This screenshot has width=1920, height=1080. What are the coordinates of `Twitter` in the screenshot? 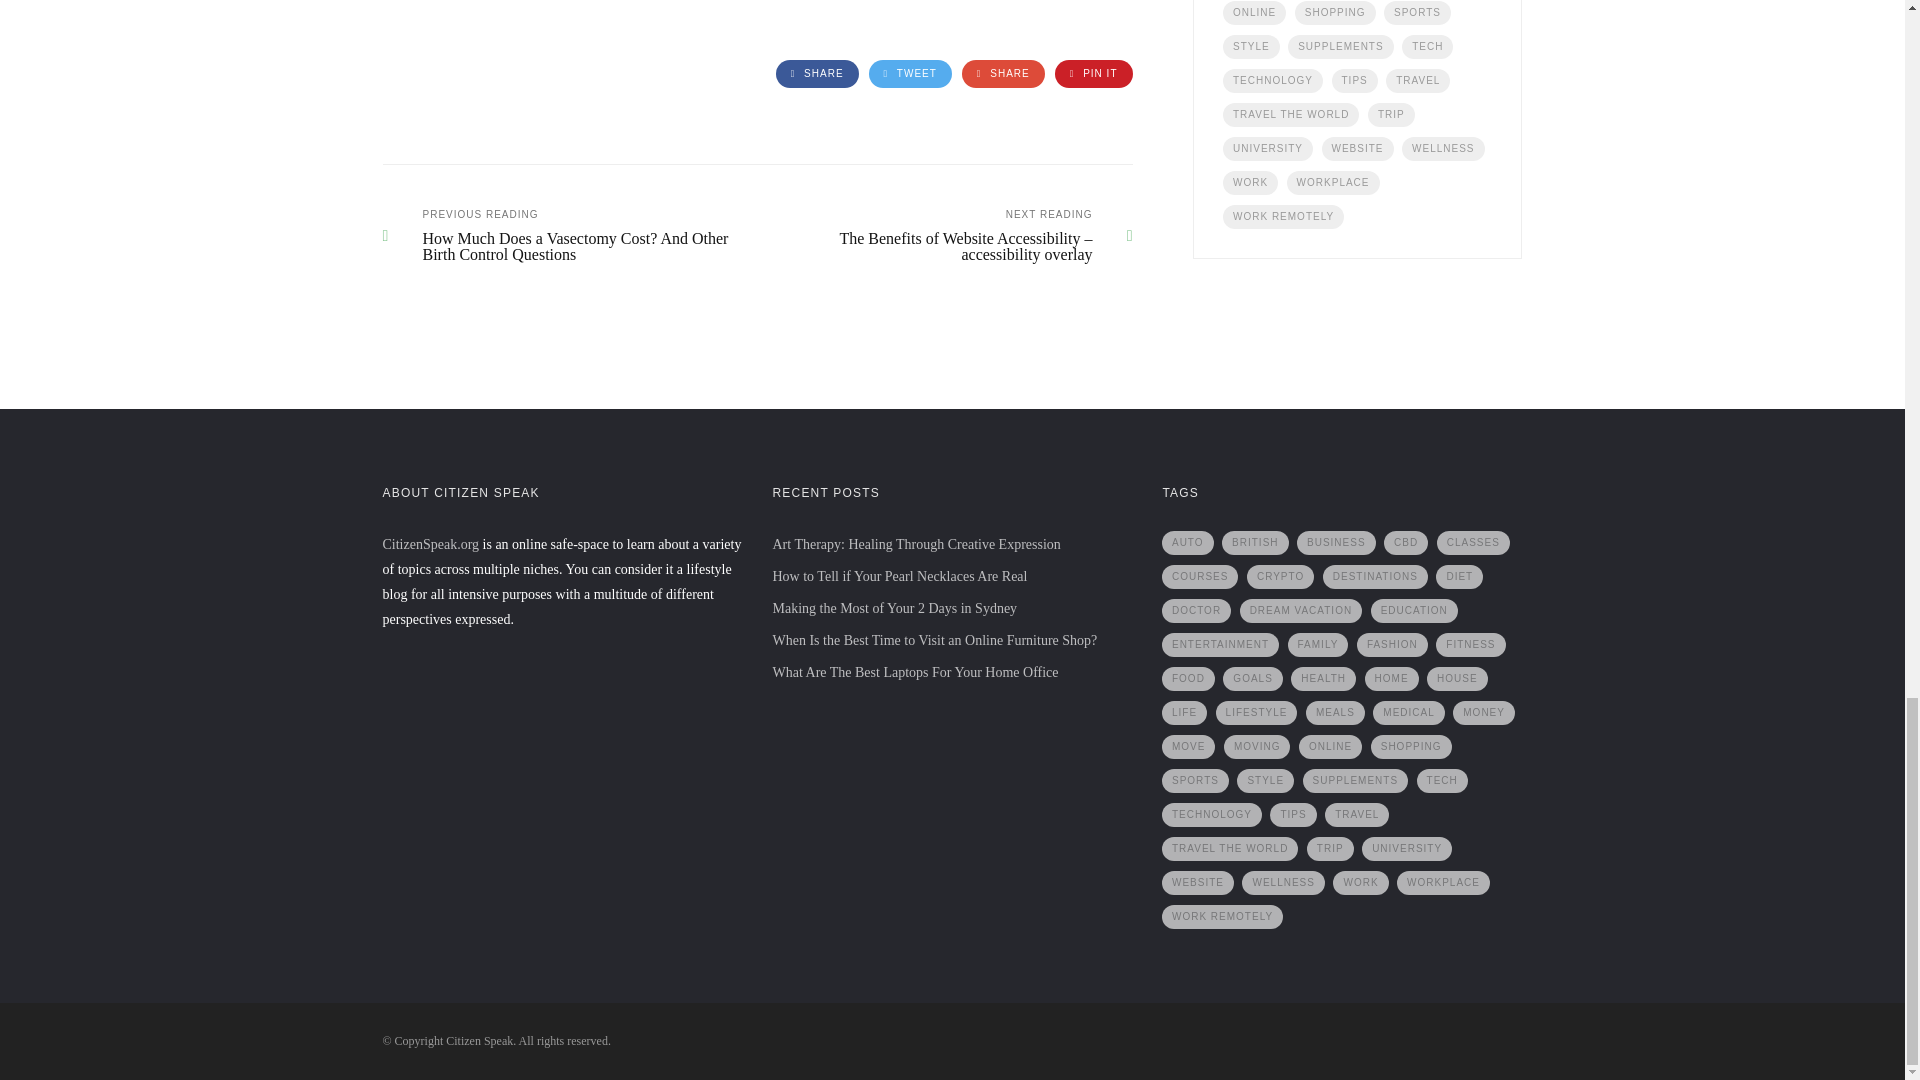 It's located at (910, 74).